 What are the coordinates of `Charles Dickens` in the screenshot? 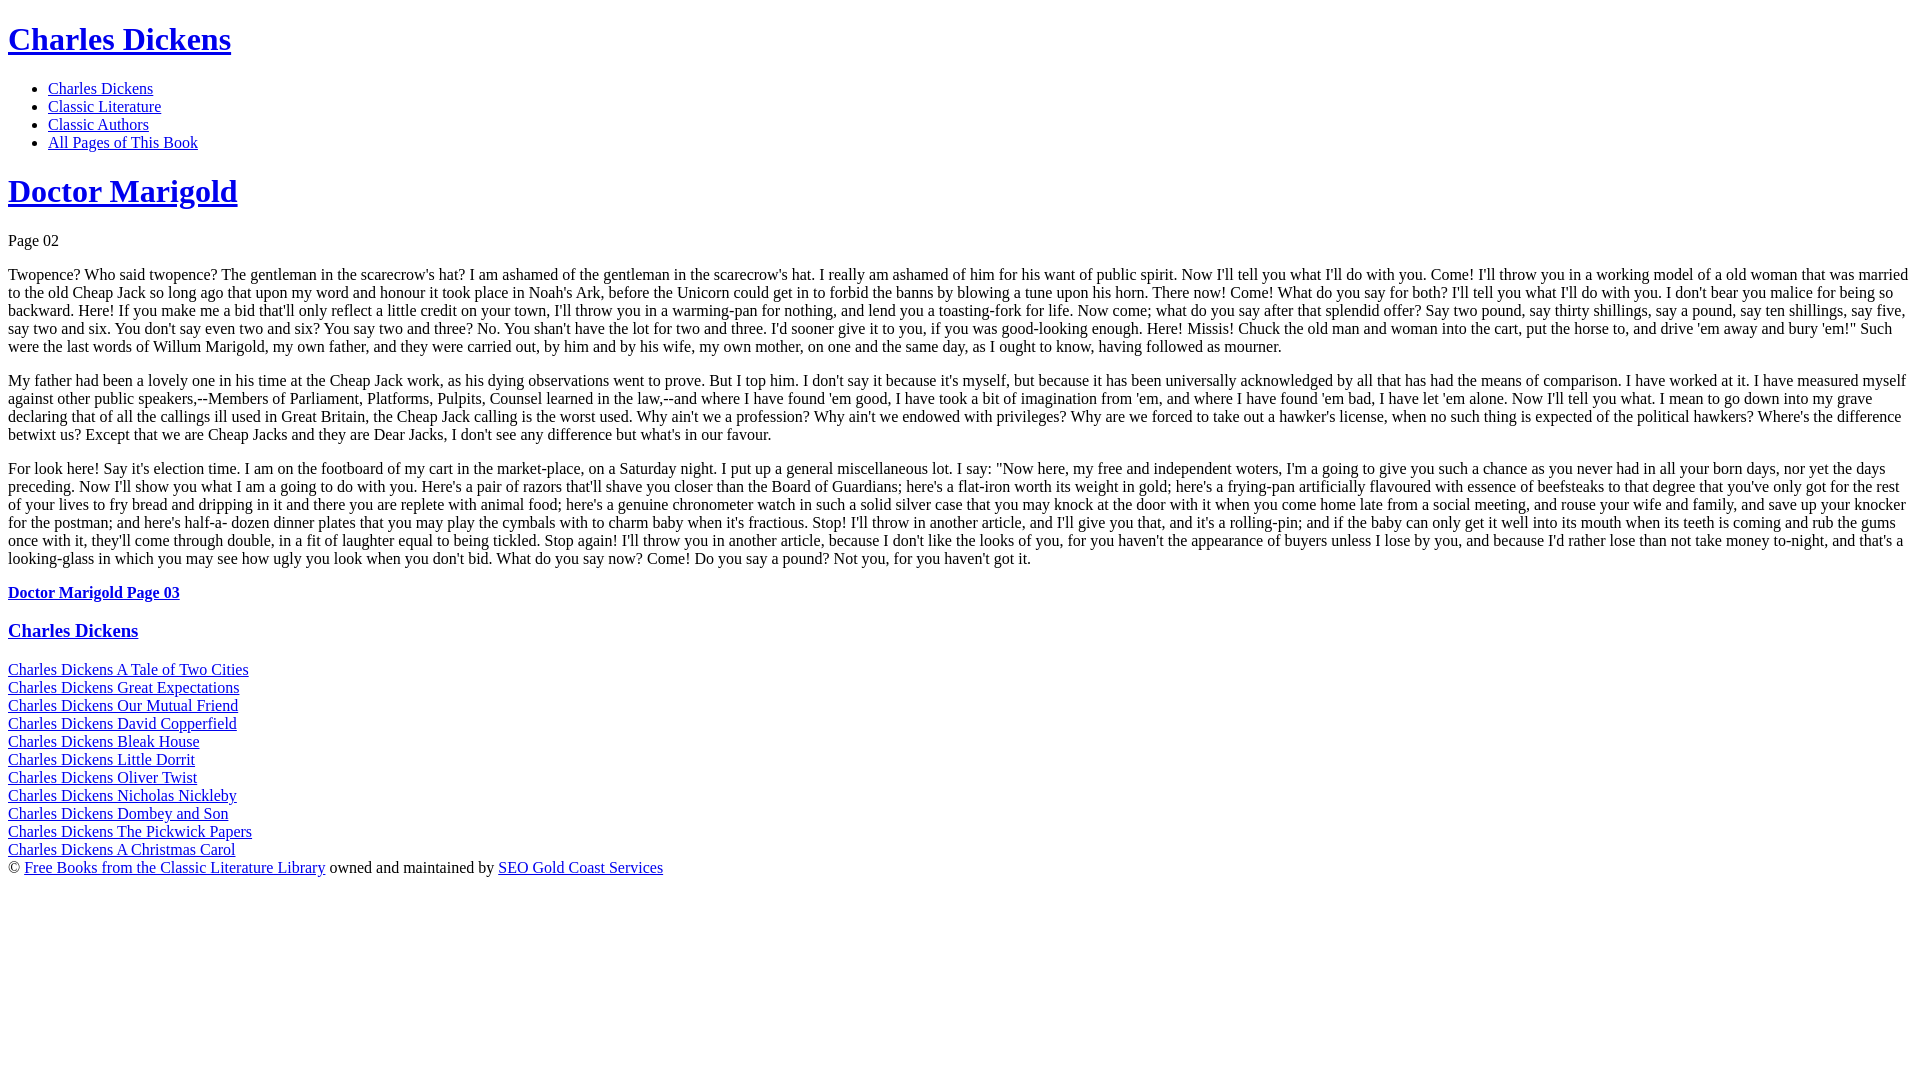 It's located at (118, 38).